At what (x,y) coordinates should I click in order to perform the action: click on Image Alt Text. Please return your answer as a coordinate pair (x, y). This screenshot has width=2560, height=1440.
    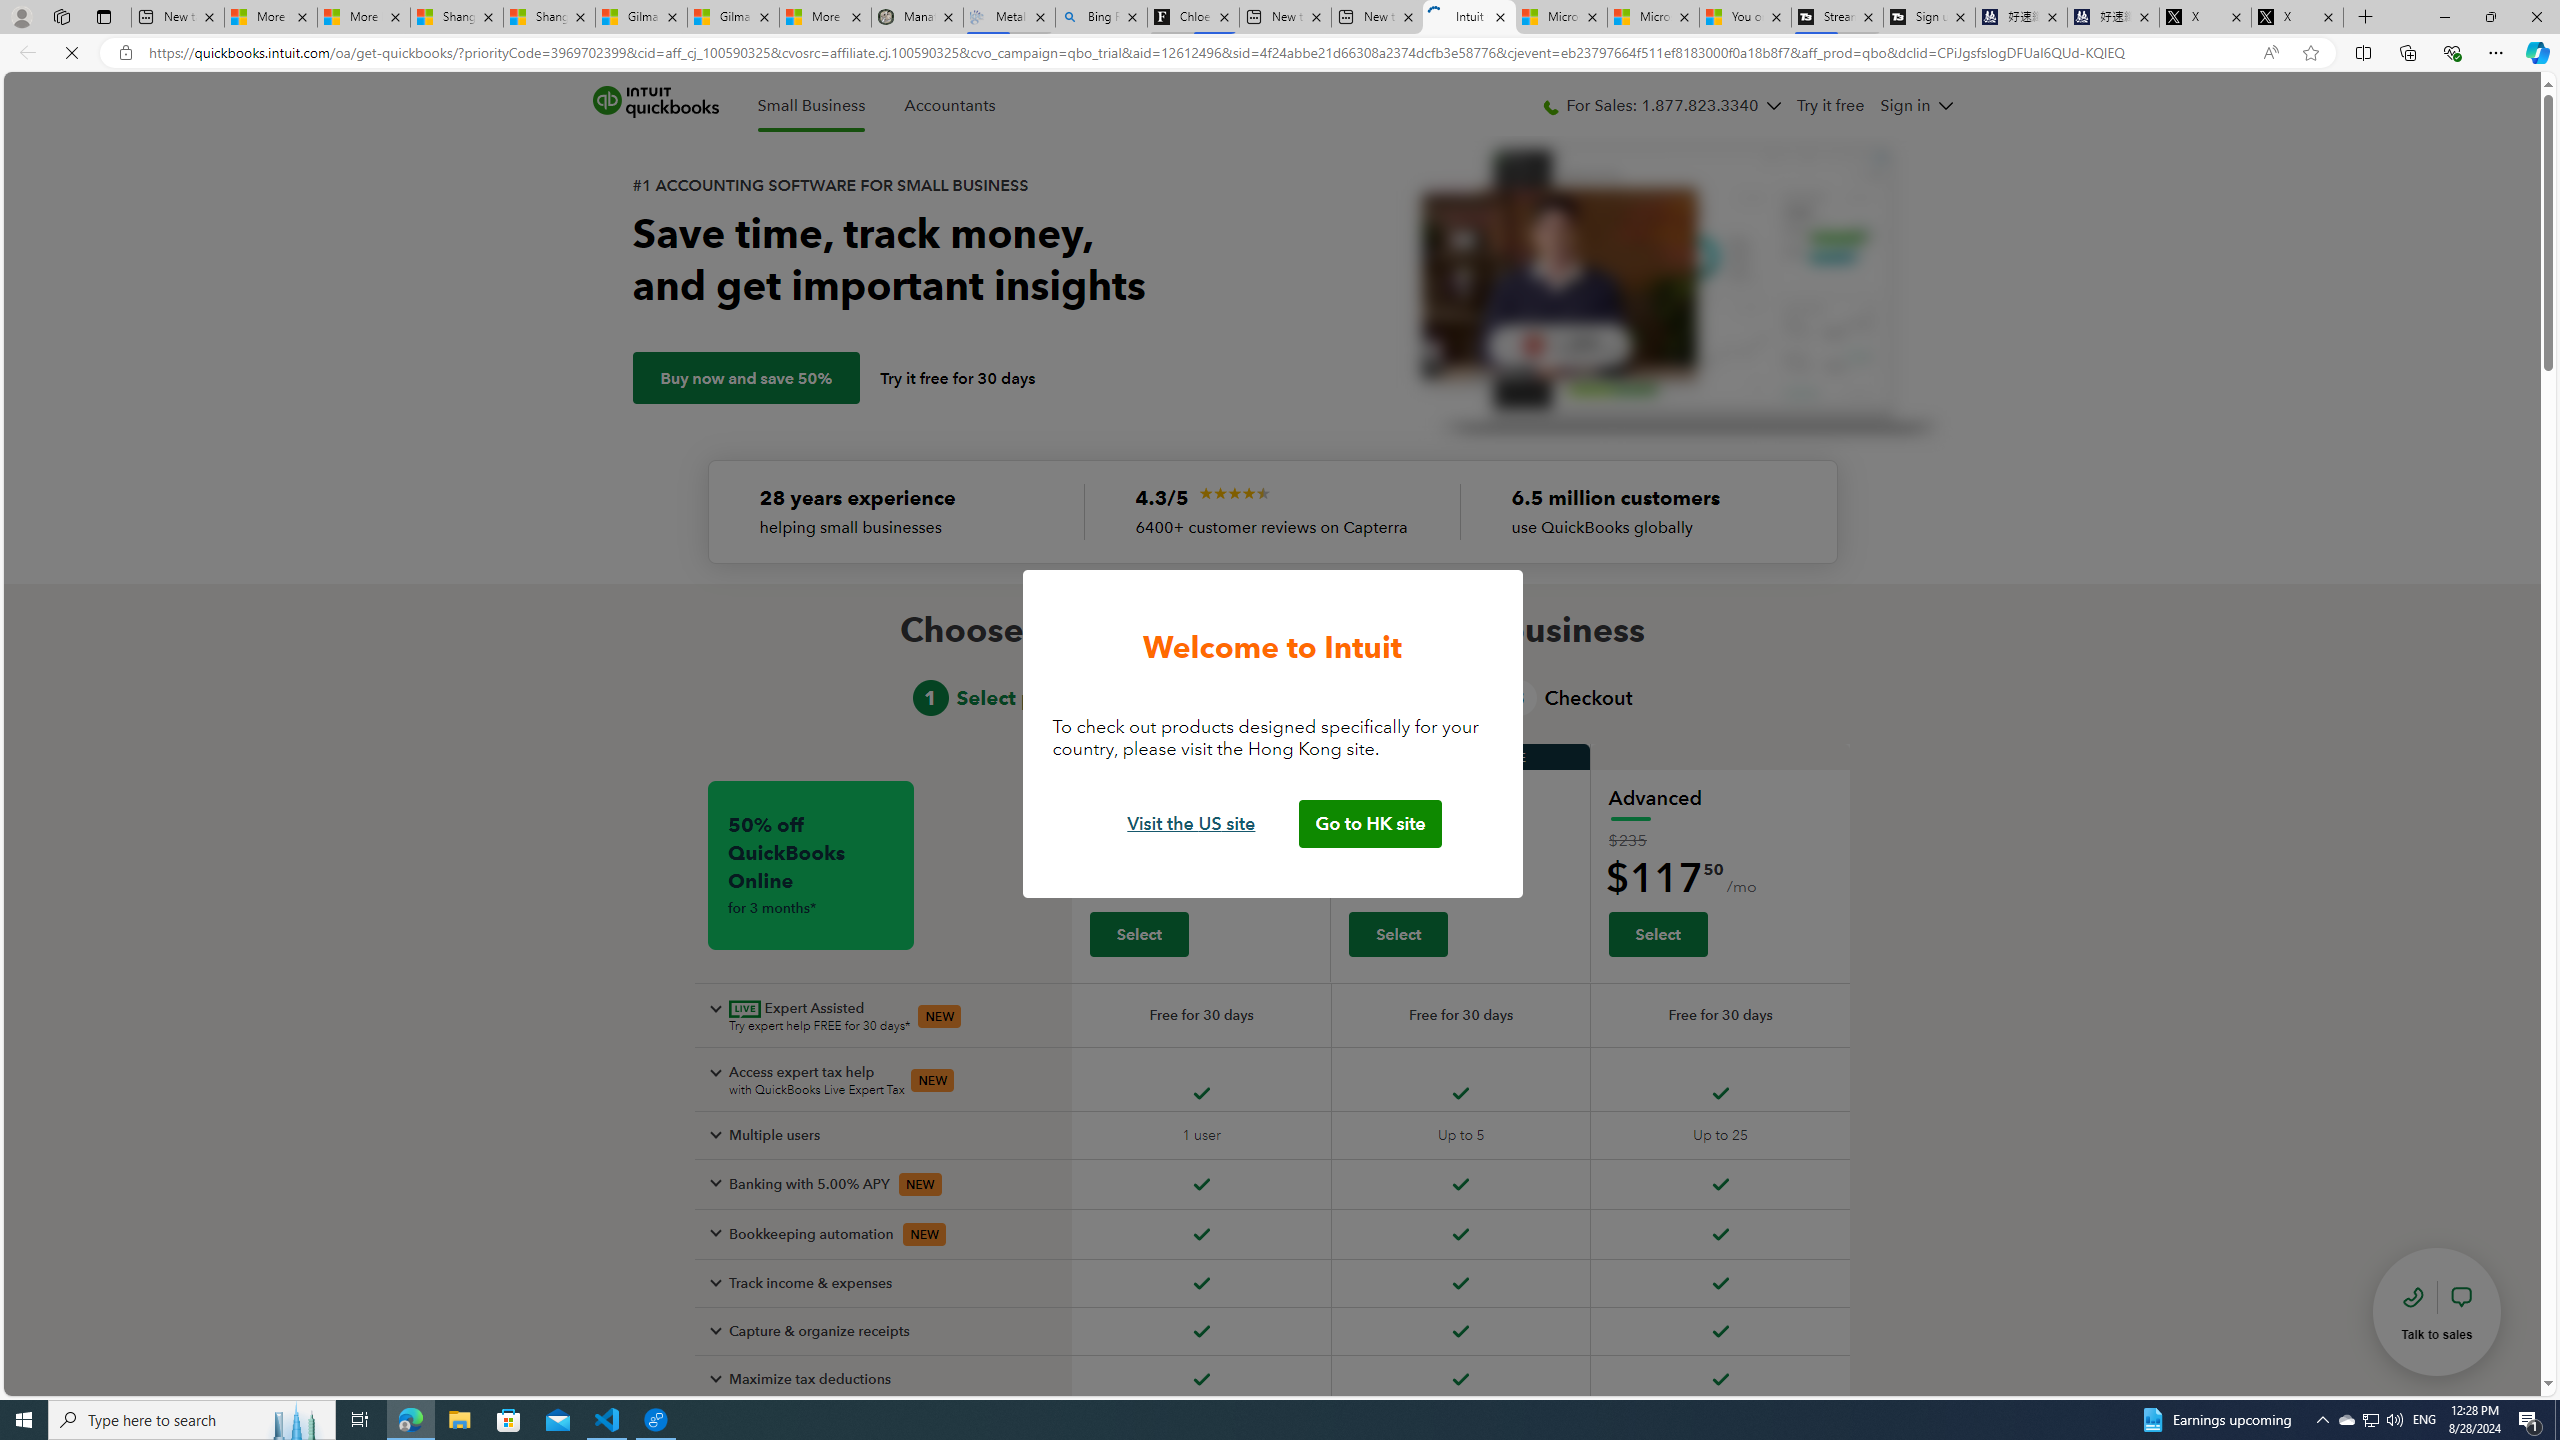
    Looking at the image, I should click on (1234, 493).